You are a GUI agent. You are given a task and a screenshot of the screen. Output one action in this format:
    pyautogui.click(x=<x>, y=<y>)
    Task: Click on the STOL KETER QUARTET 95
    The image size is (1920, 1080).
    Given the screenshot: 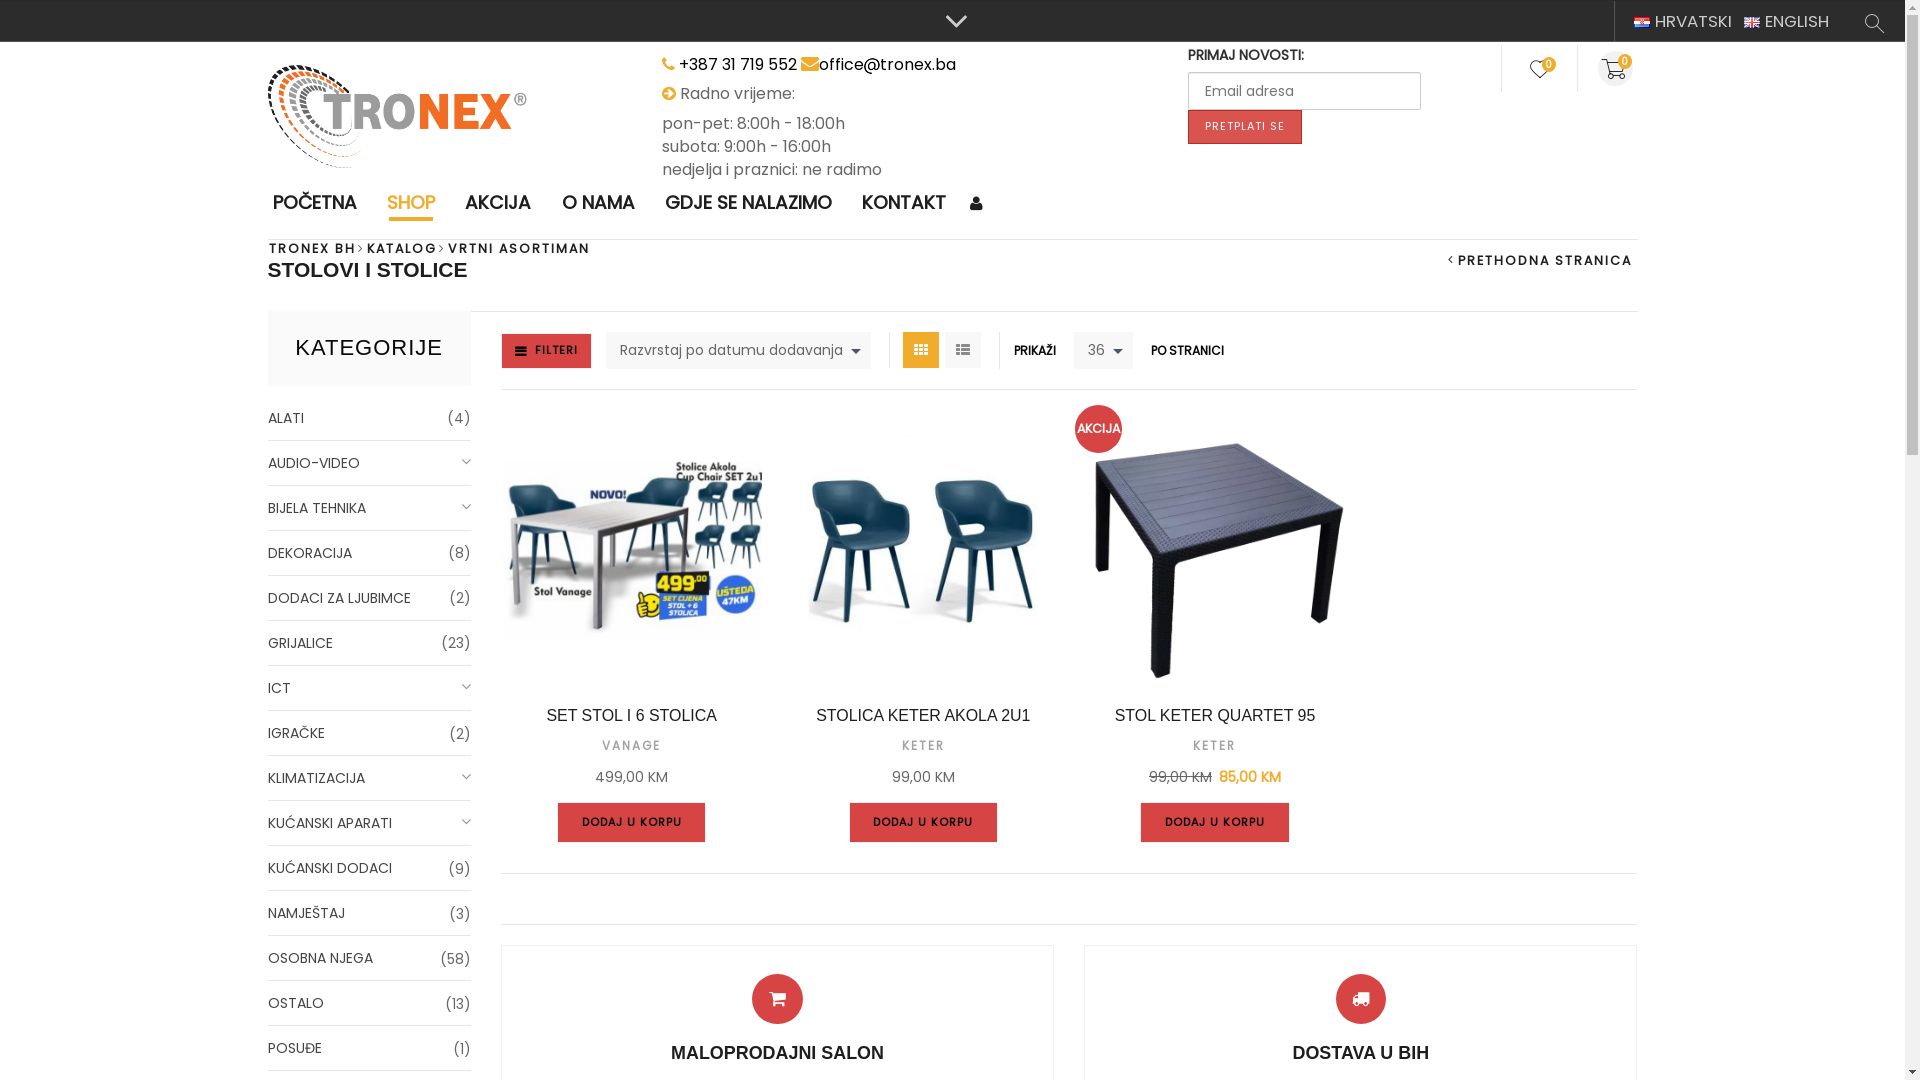 What is the action you would take?
    pyautogui.click(x=1215, y=716)
    